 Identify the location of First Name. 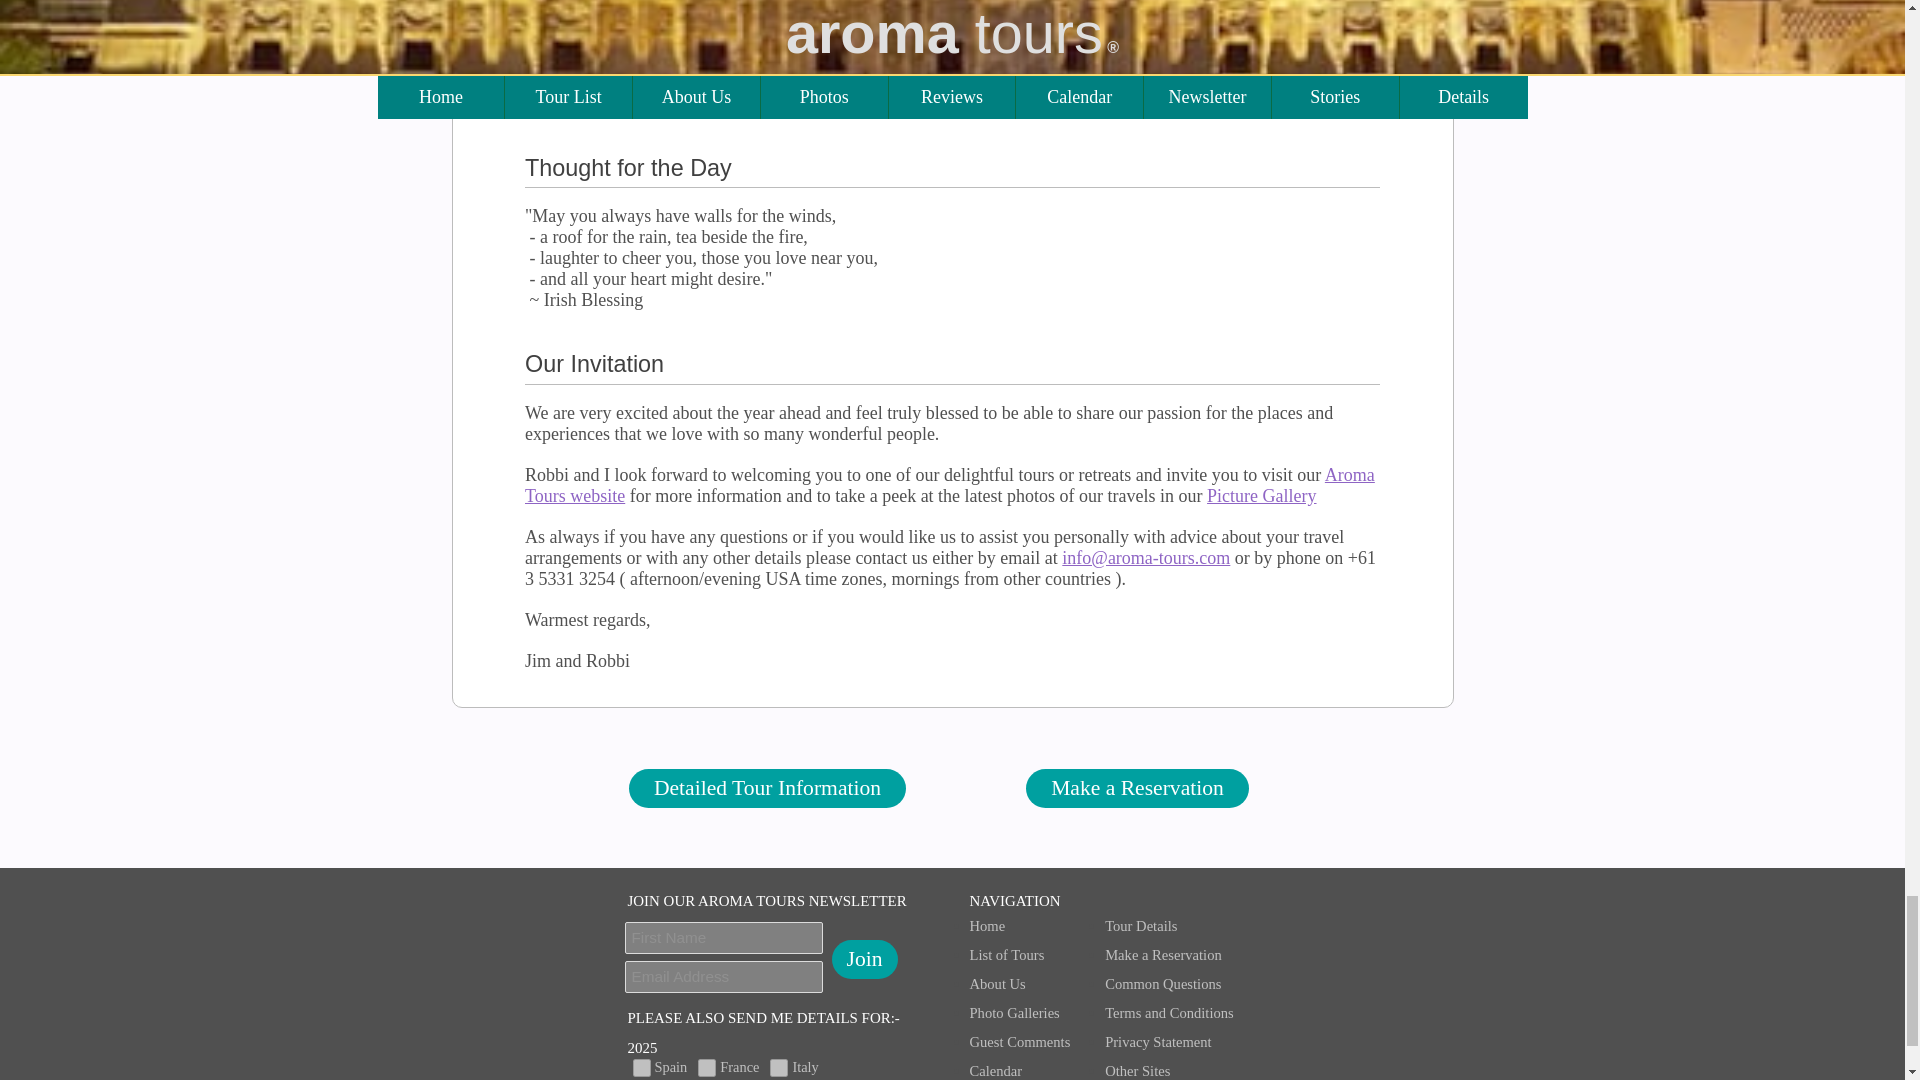
(724, 938).